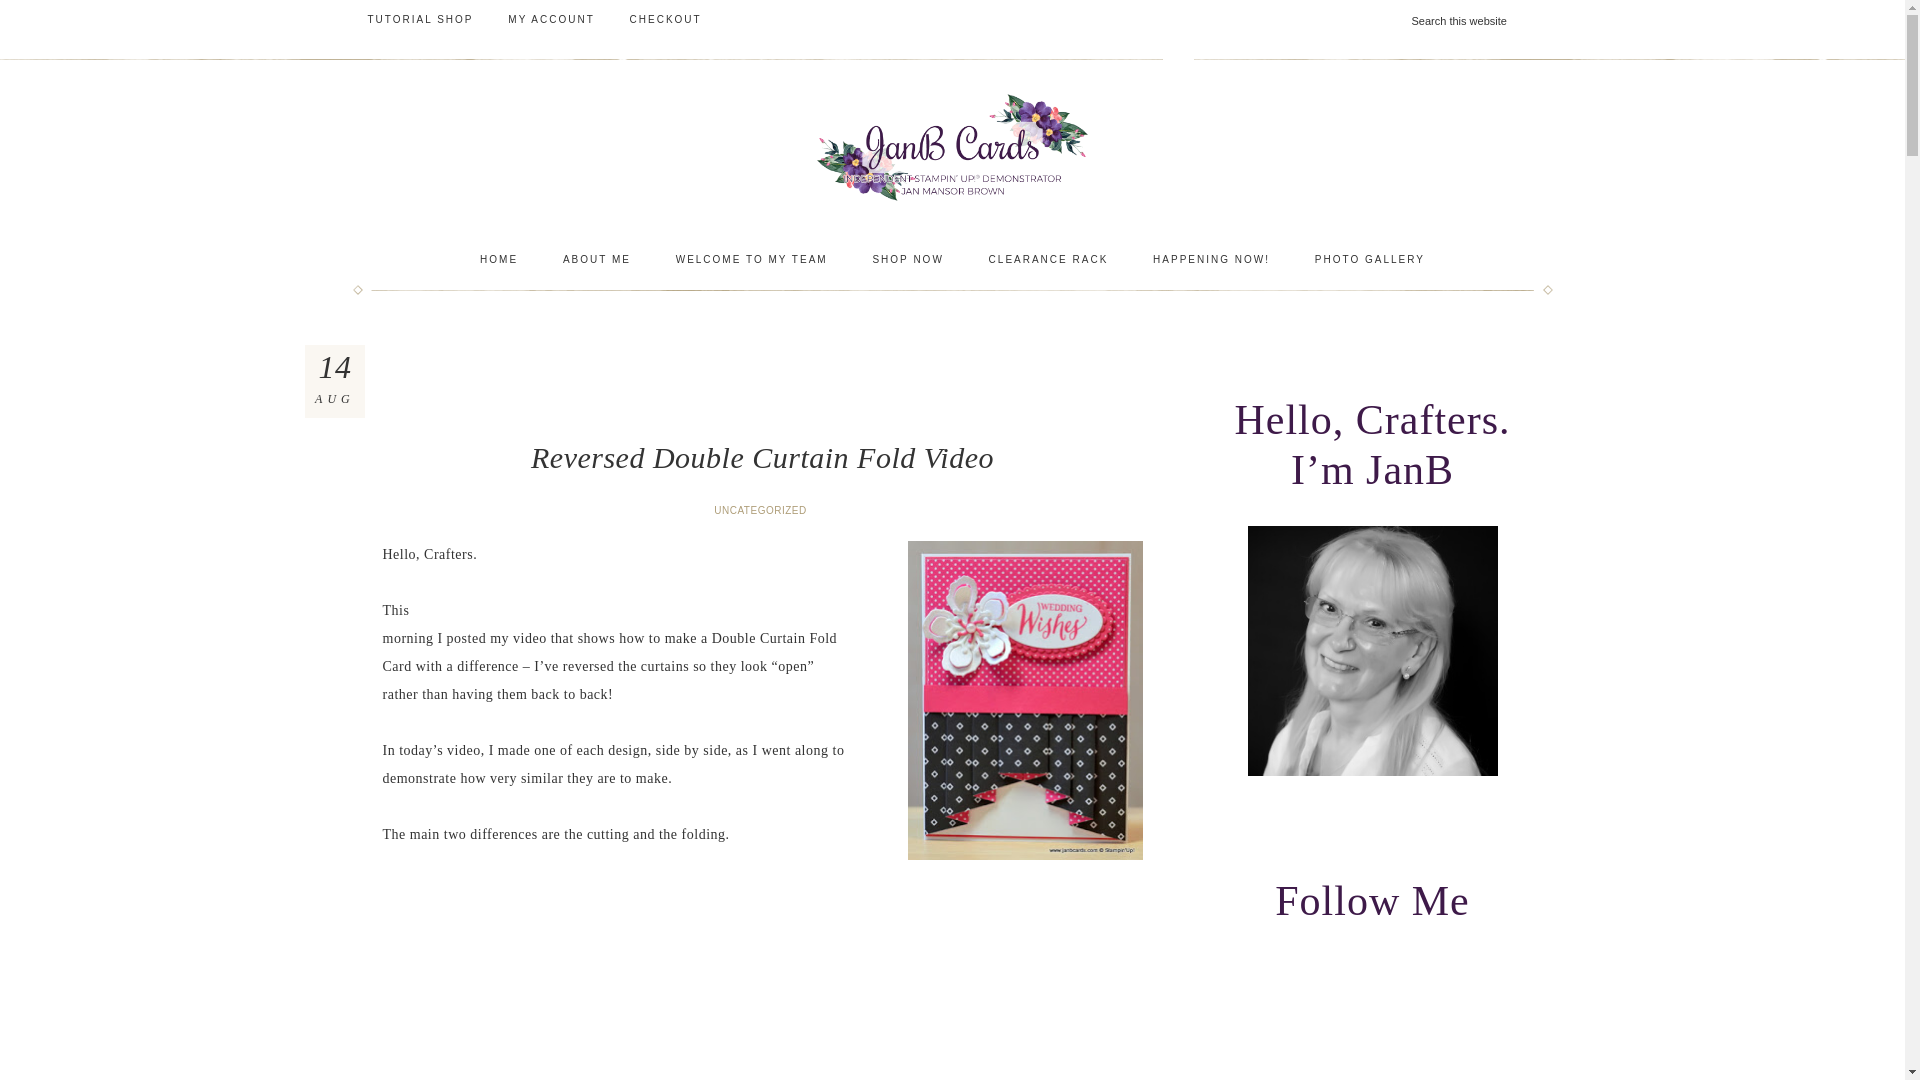 The width and height of the screenshot is (1920, 1080). What do you see at coordinates (419, 20) in the screenshot?
I see `TUTORIAL SHOP` at bounding box center [419, 20].